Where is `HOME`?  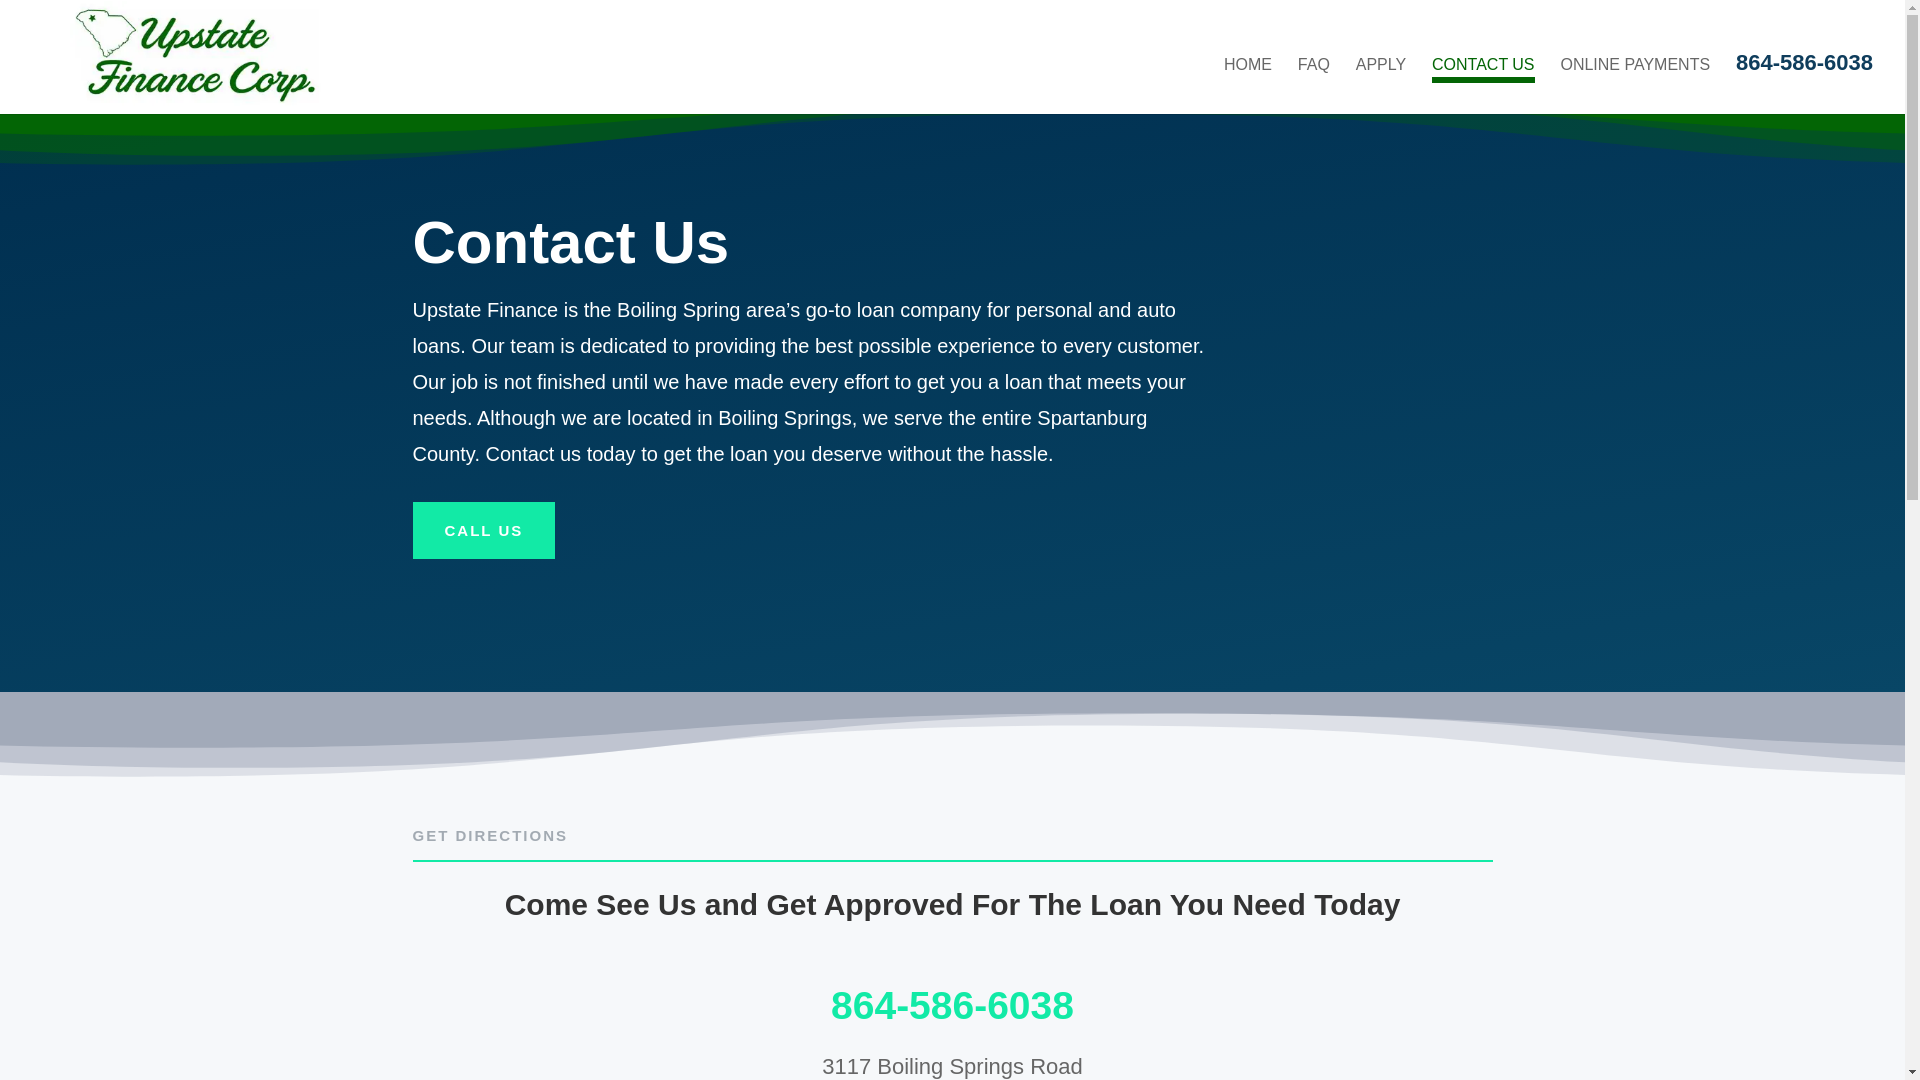
HOME is located at coordinates (1248, 68).